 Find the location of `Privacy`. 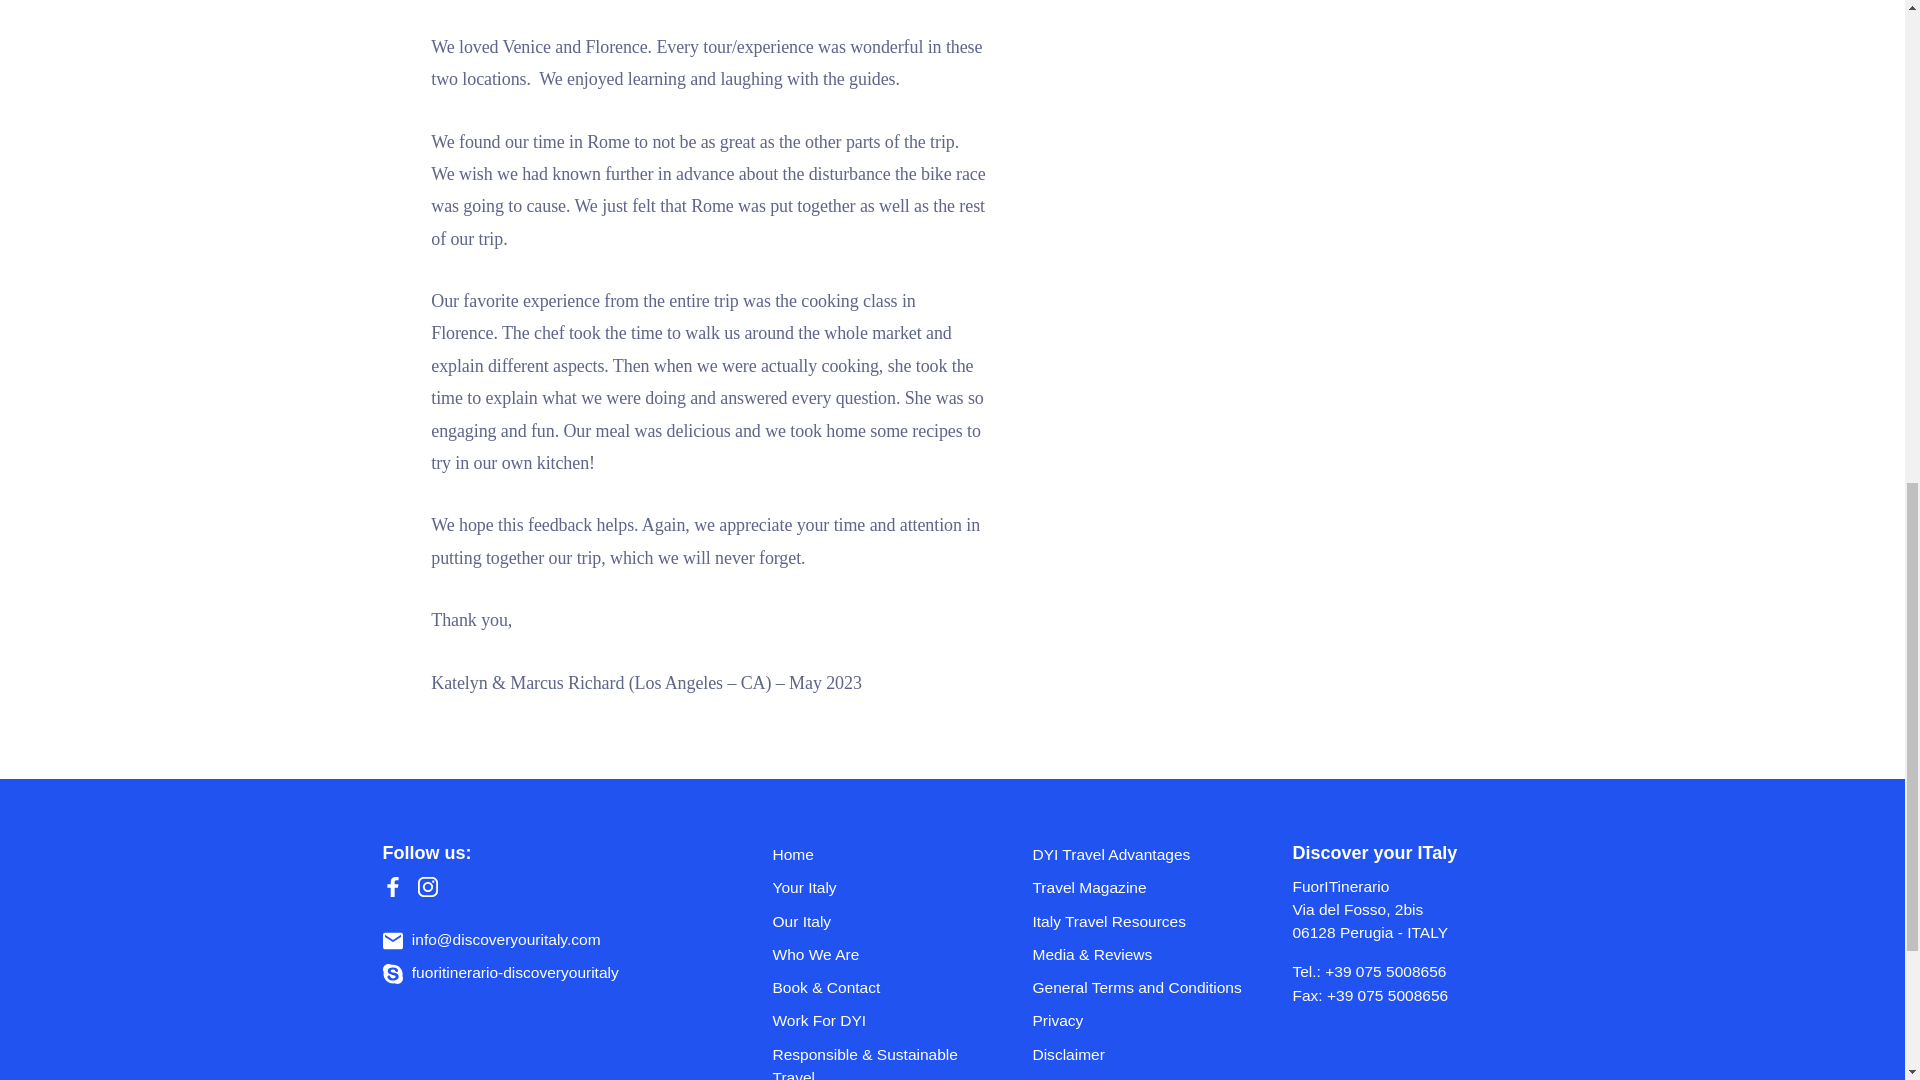

Privacy is located at coordinates (1057, 1020).